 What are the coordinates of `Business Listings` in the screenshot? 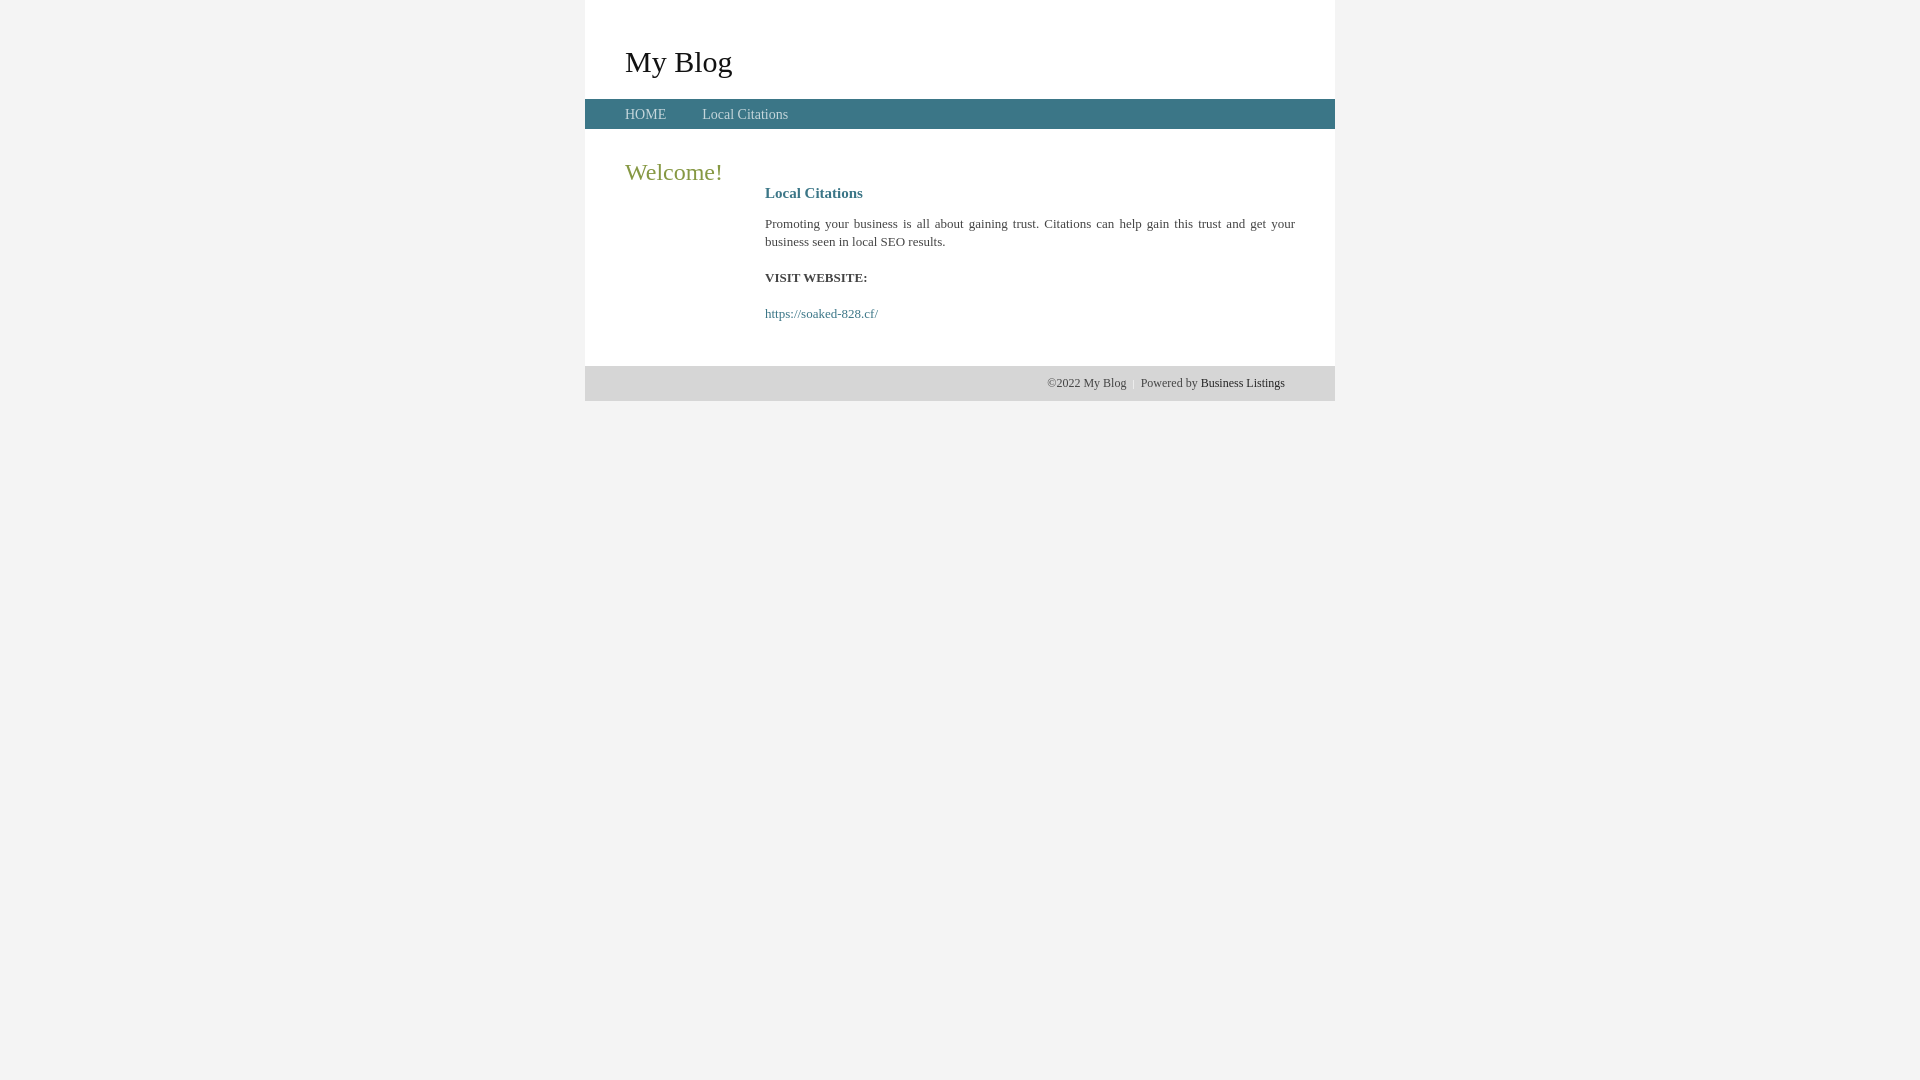 It's located at (1243, 383).